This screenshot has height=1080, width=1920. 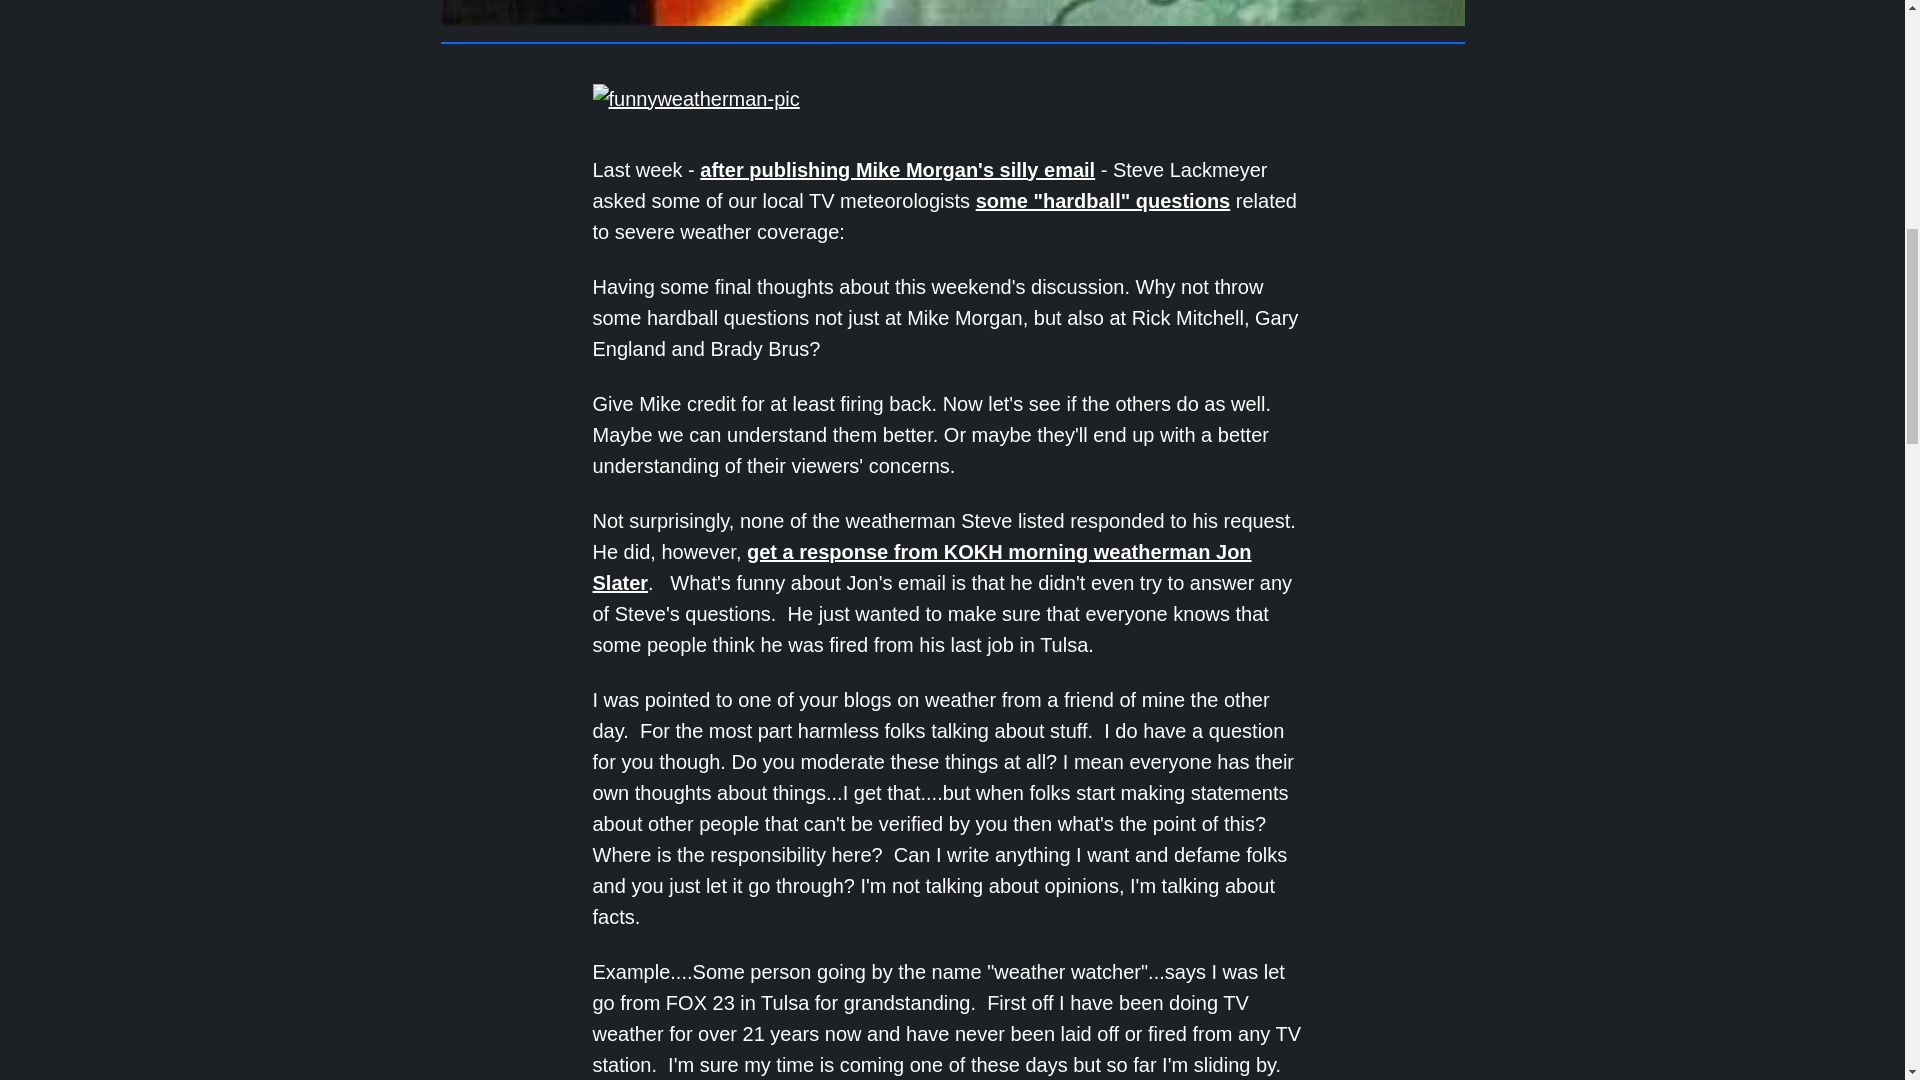 What do you see at coordinates (897, 170) in the screenshot?
I see `after publishing Mike Morgan's silly email` at bounding box center [897, 170].